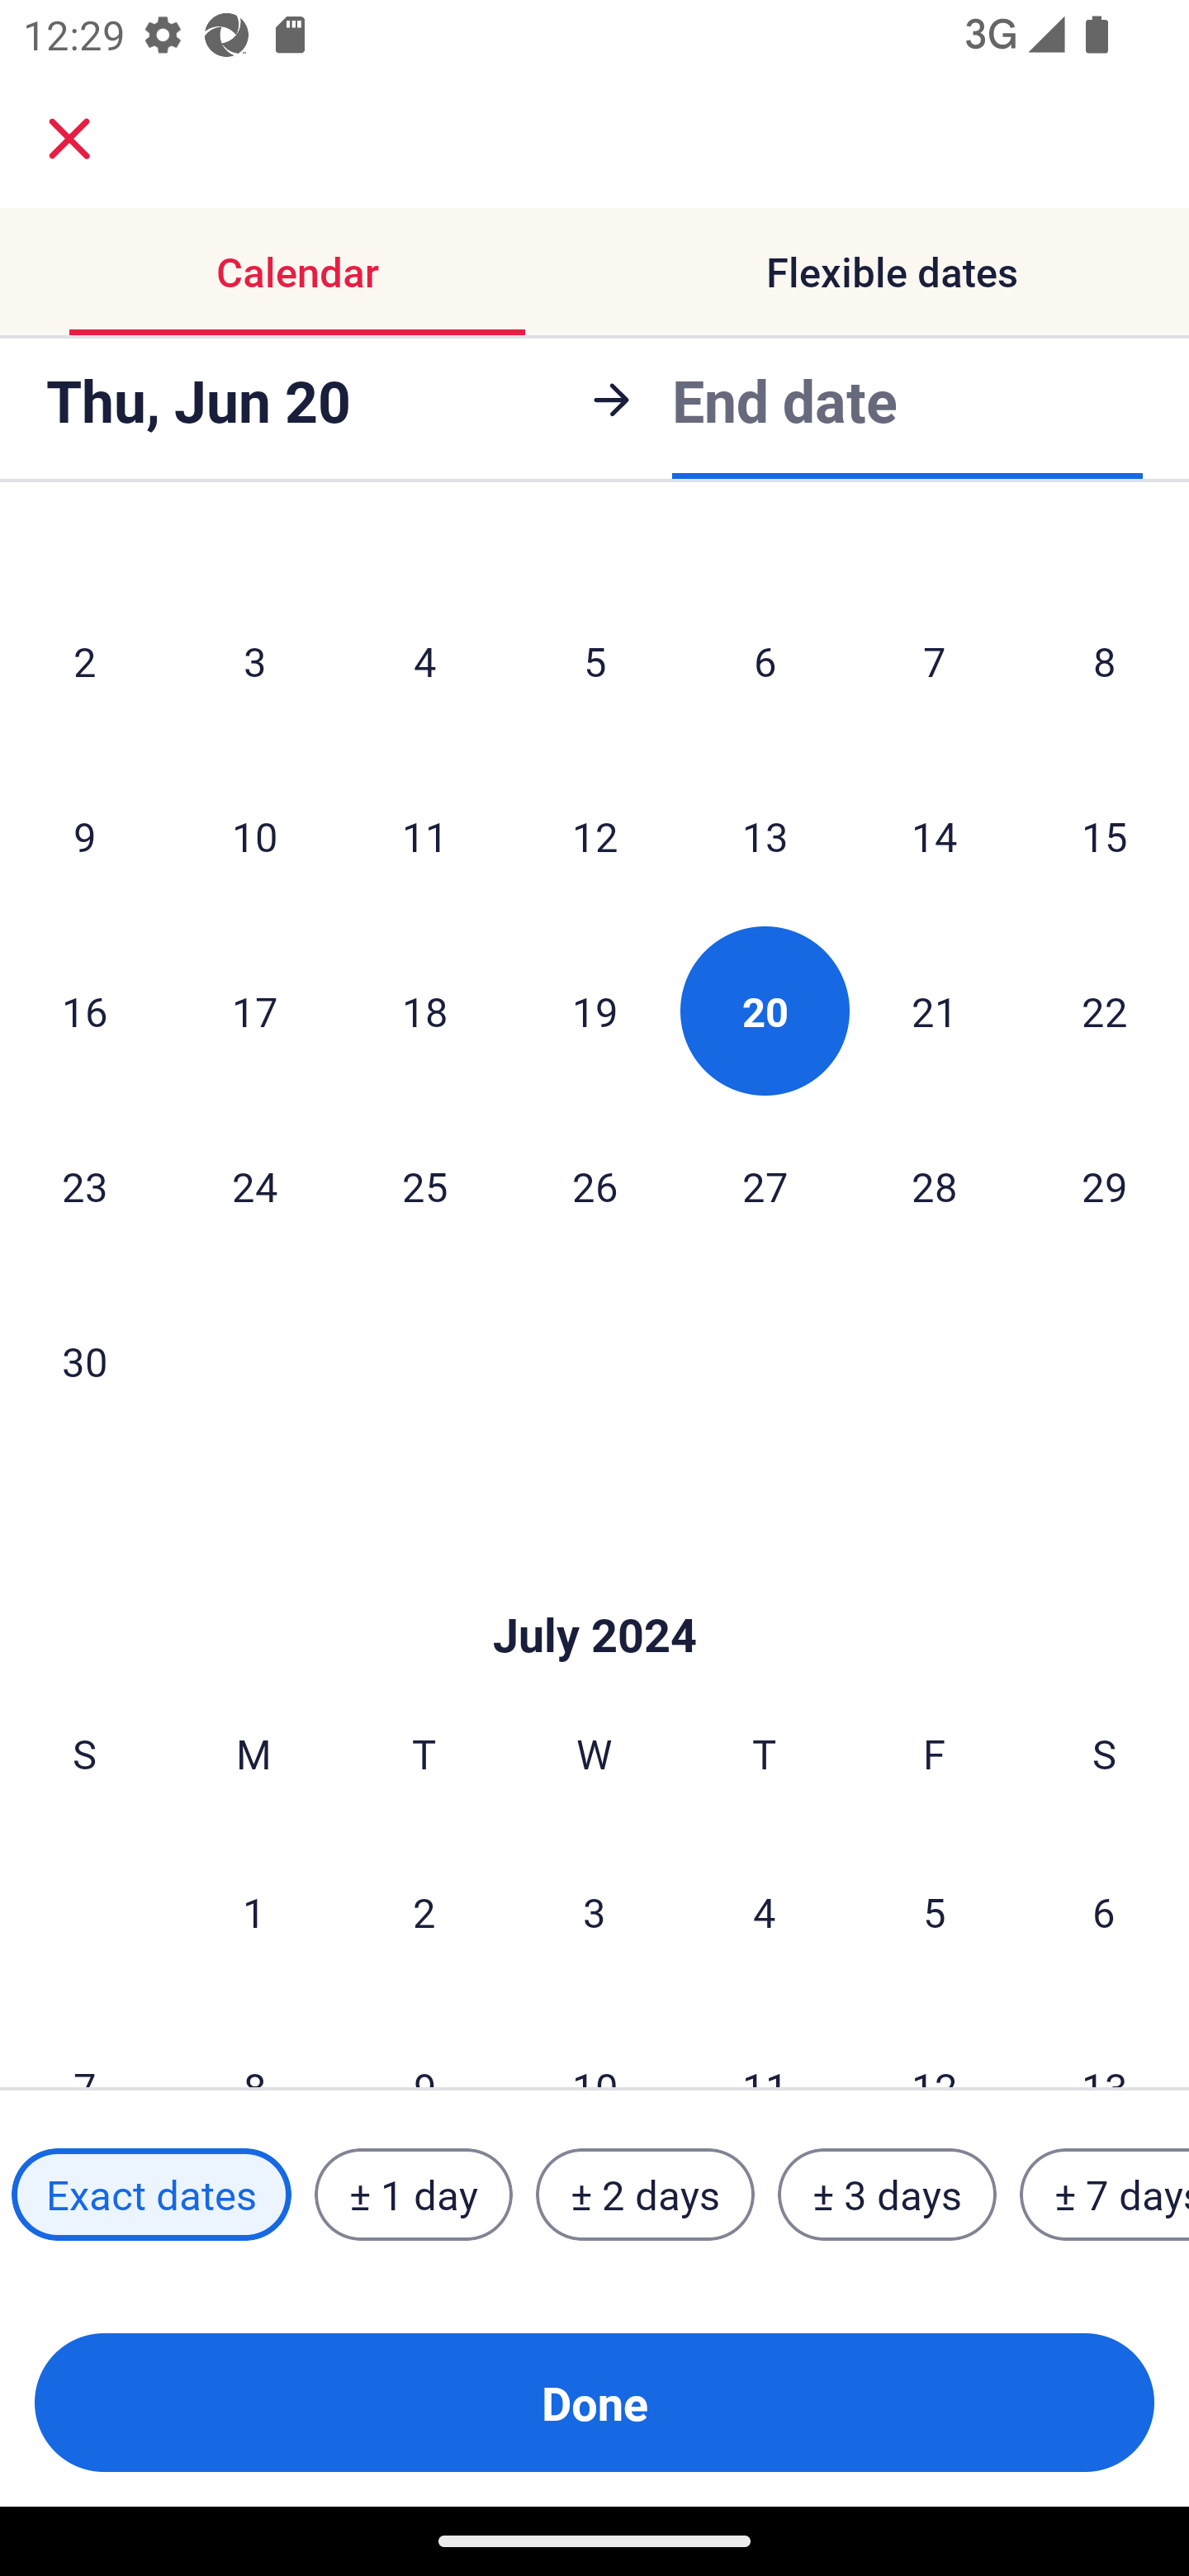 Image resolution: width=1189 pixels, height=2576 pixels. Describe the element at coordinates (892, 271) in the screenshot. I see `Flexible dates` at that location.